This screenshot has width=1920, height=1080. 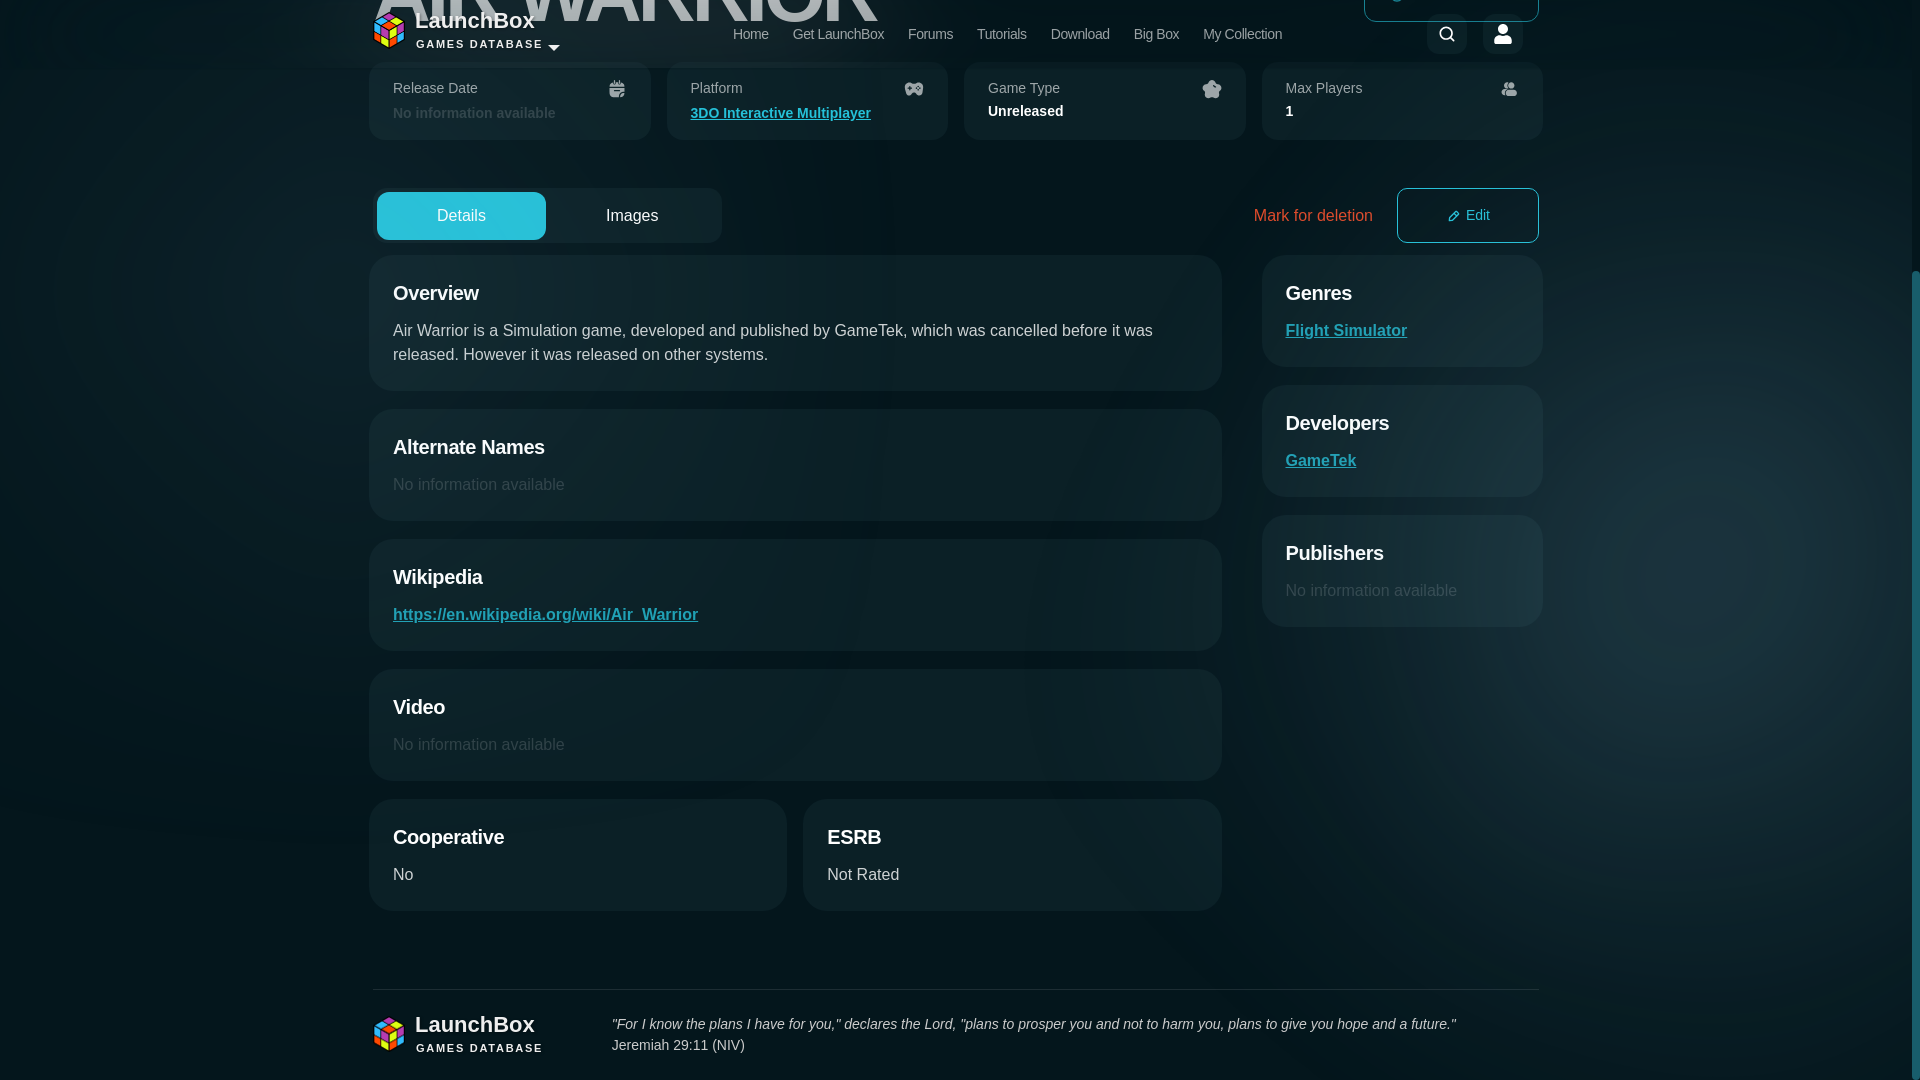 I want to click on Edit, so click(x=1468, y=215).